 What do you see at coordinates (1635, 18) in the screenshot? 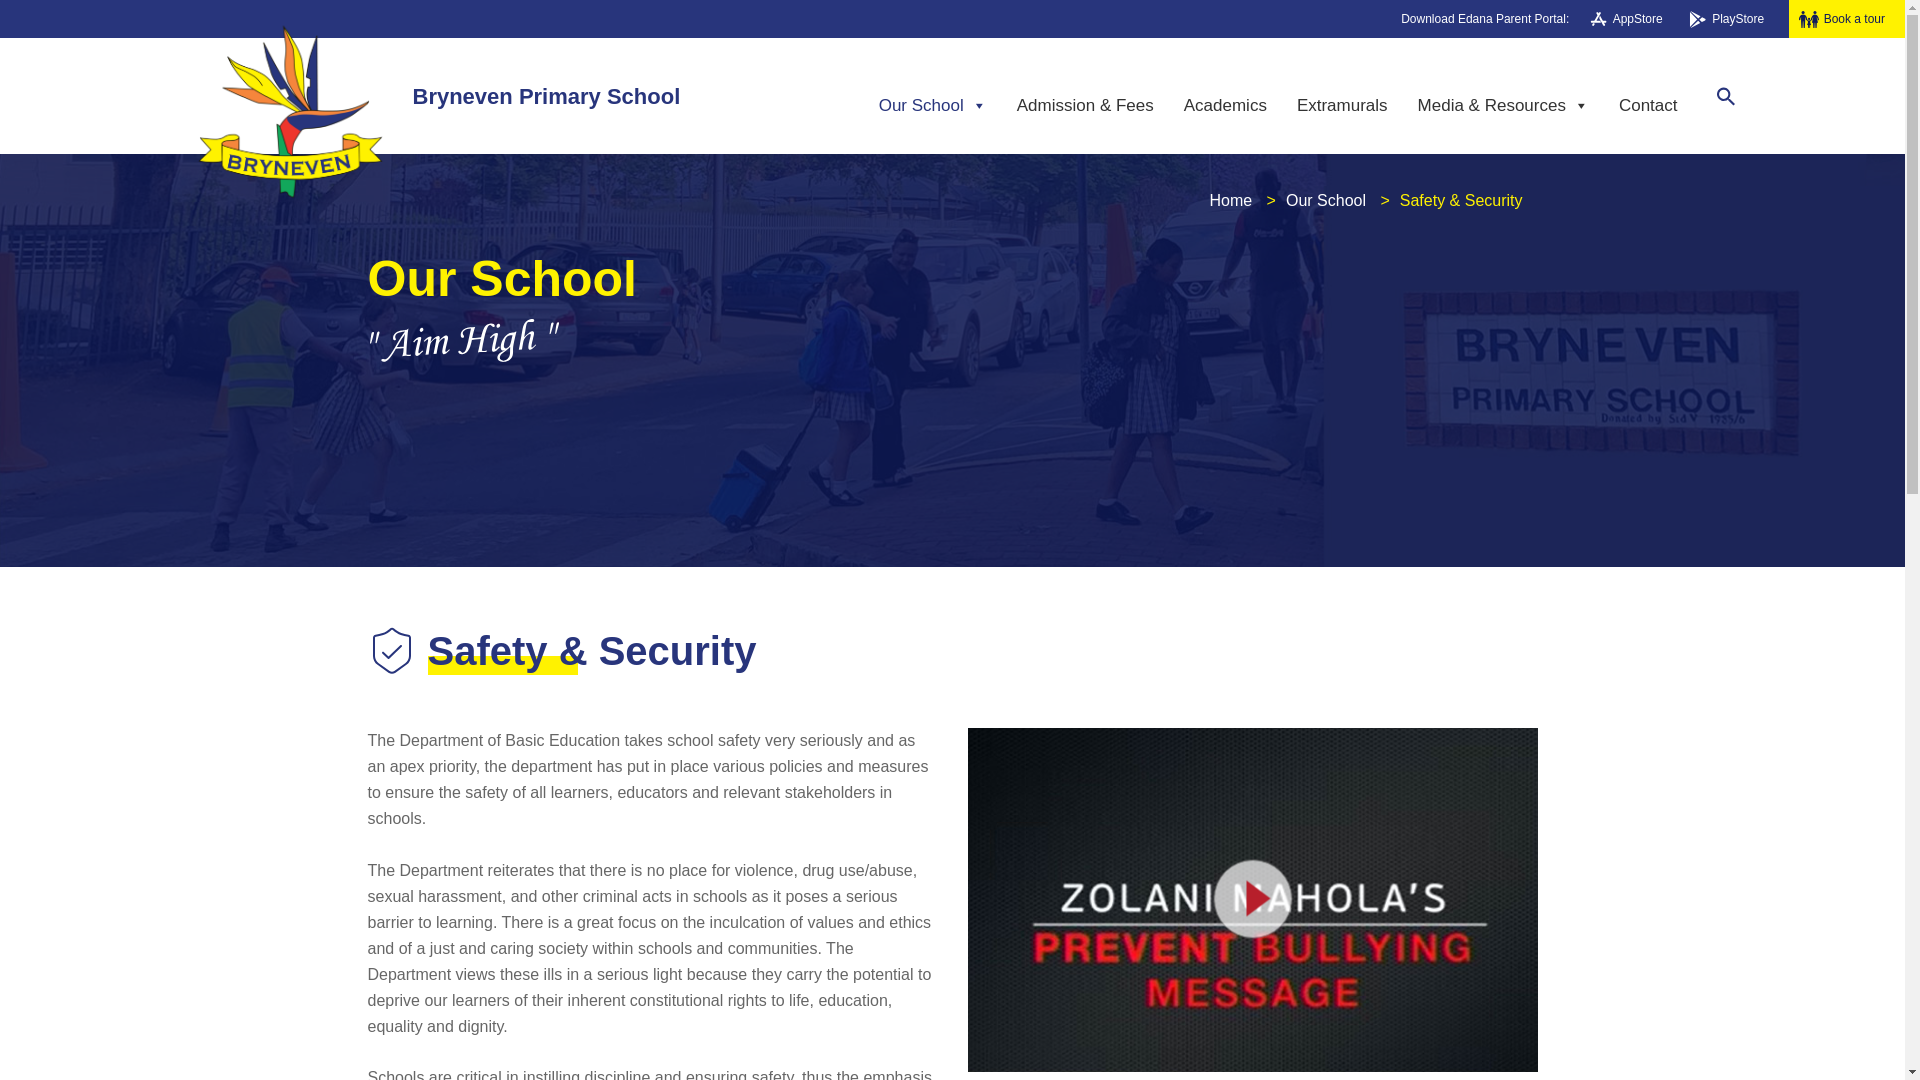
I see `AppStore` at bounding box center [1635, 18].